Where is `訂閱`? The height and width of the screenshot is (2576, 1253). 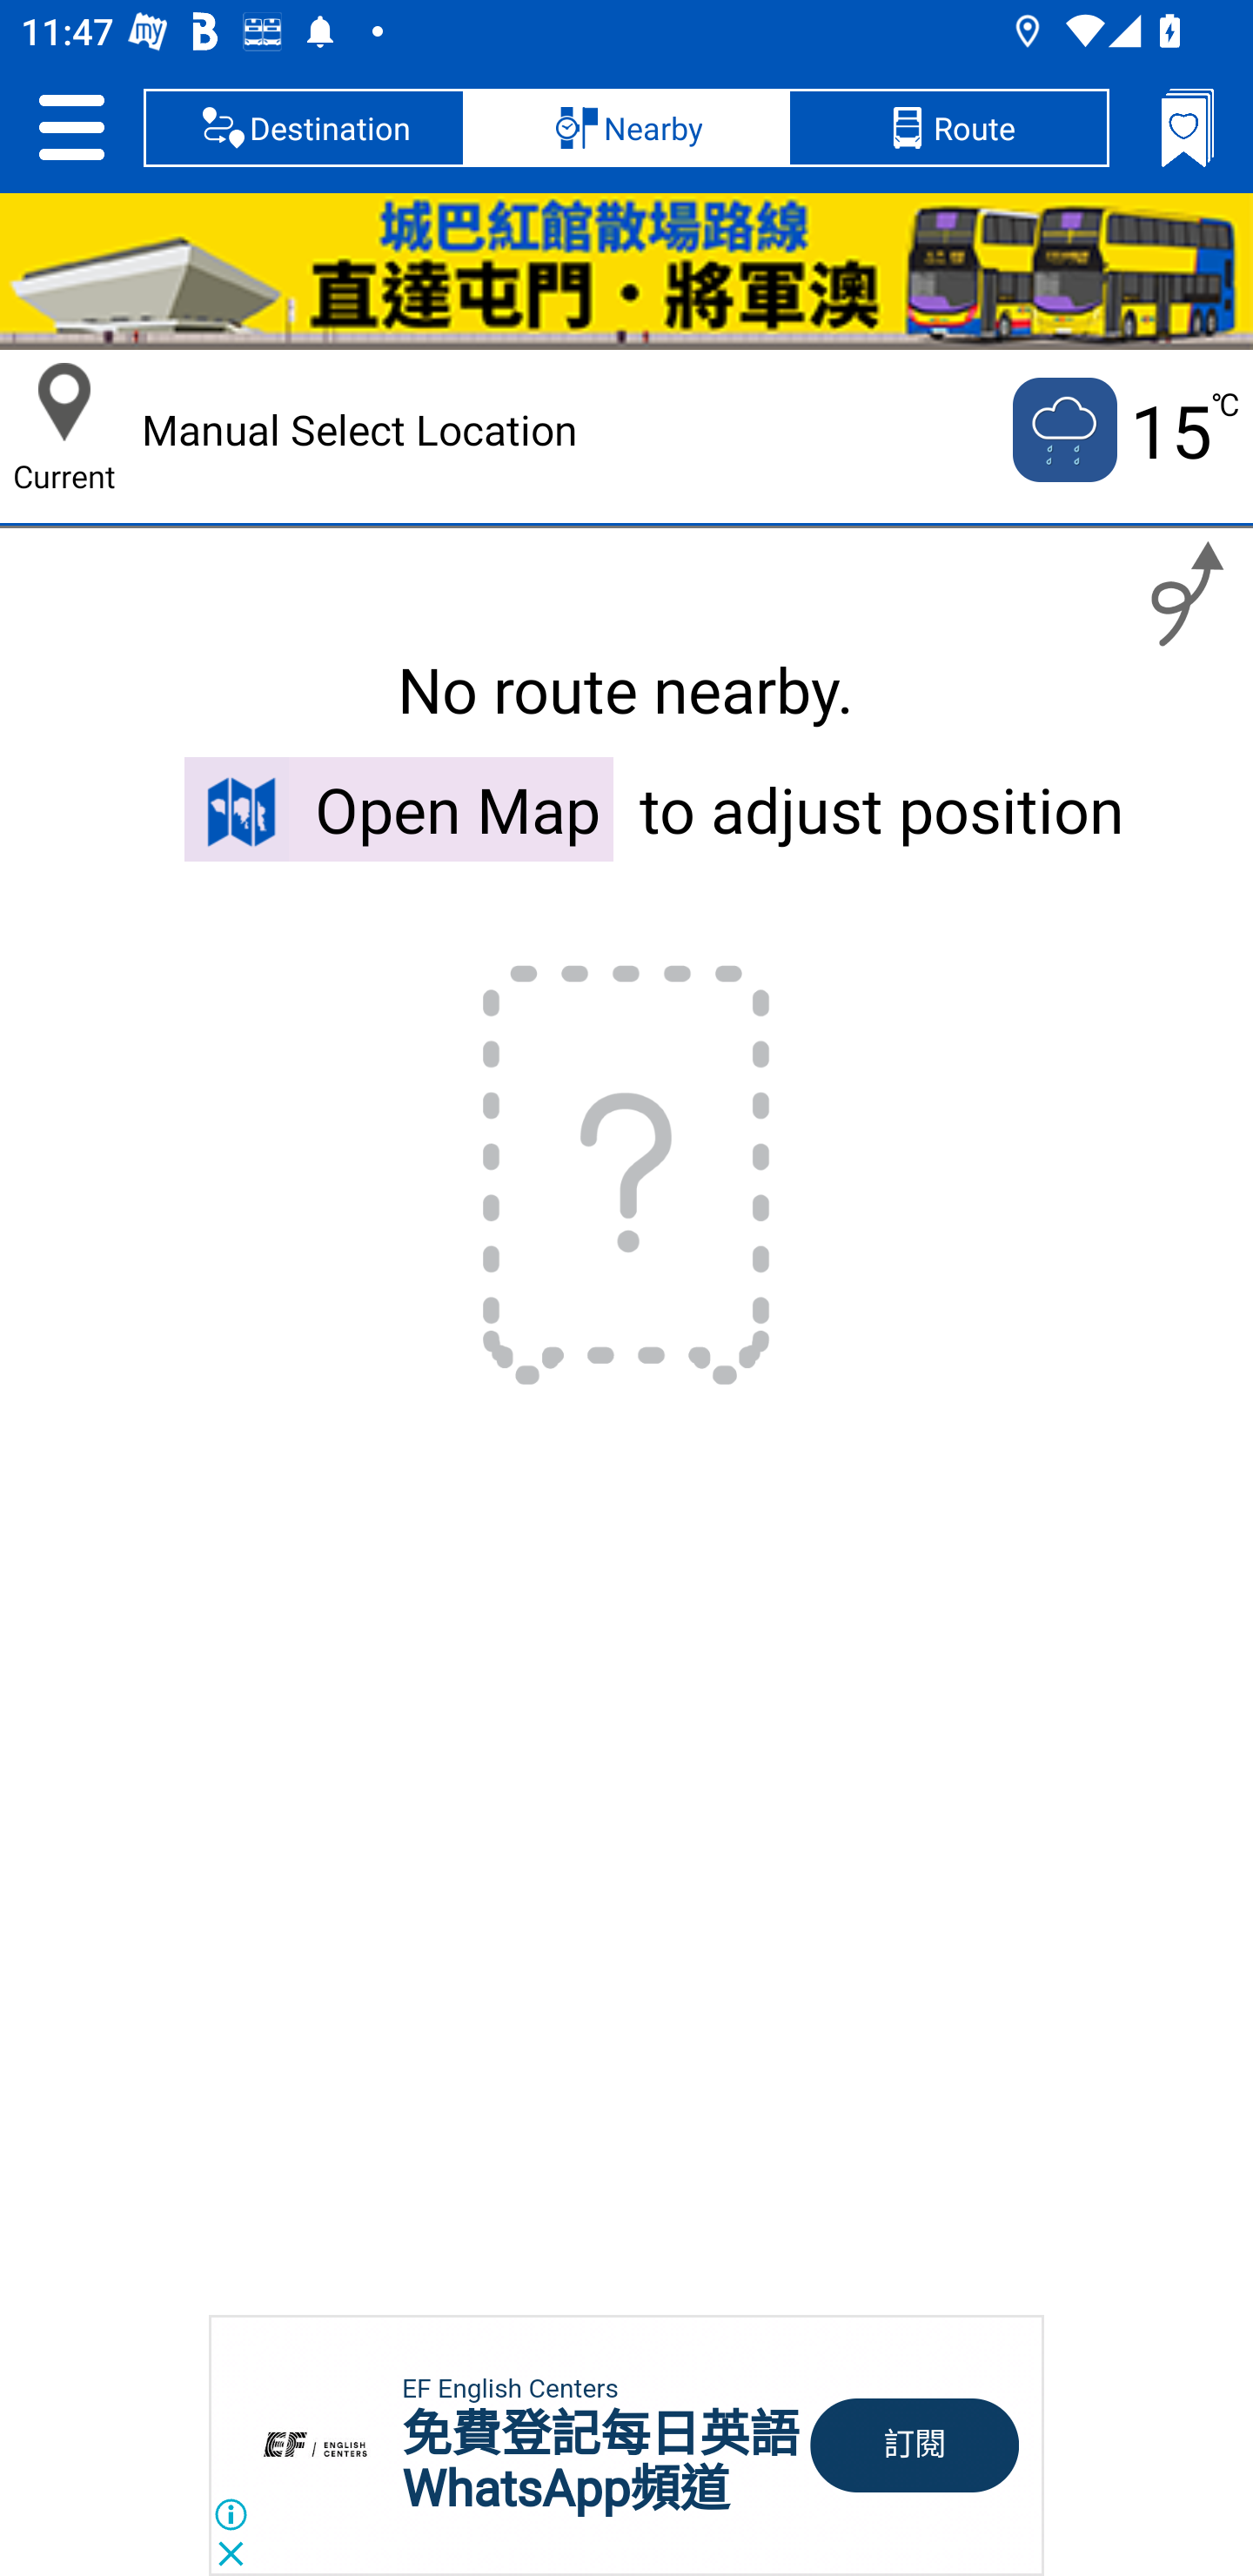
訂閱 is located at coordinates (915, 2445).